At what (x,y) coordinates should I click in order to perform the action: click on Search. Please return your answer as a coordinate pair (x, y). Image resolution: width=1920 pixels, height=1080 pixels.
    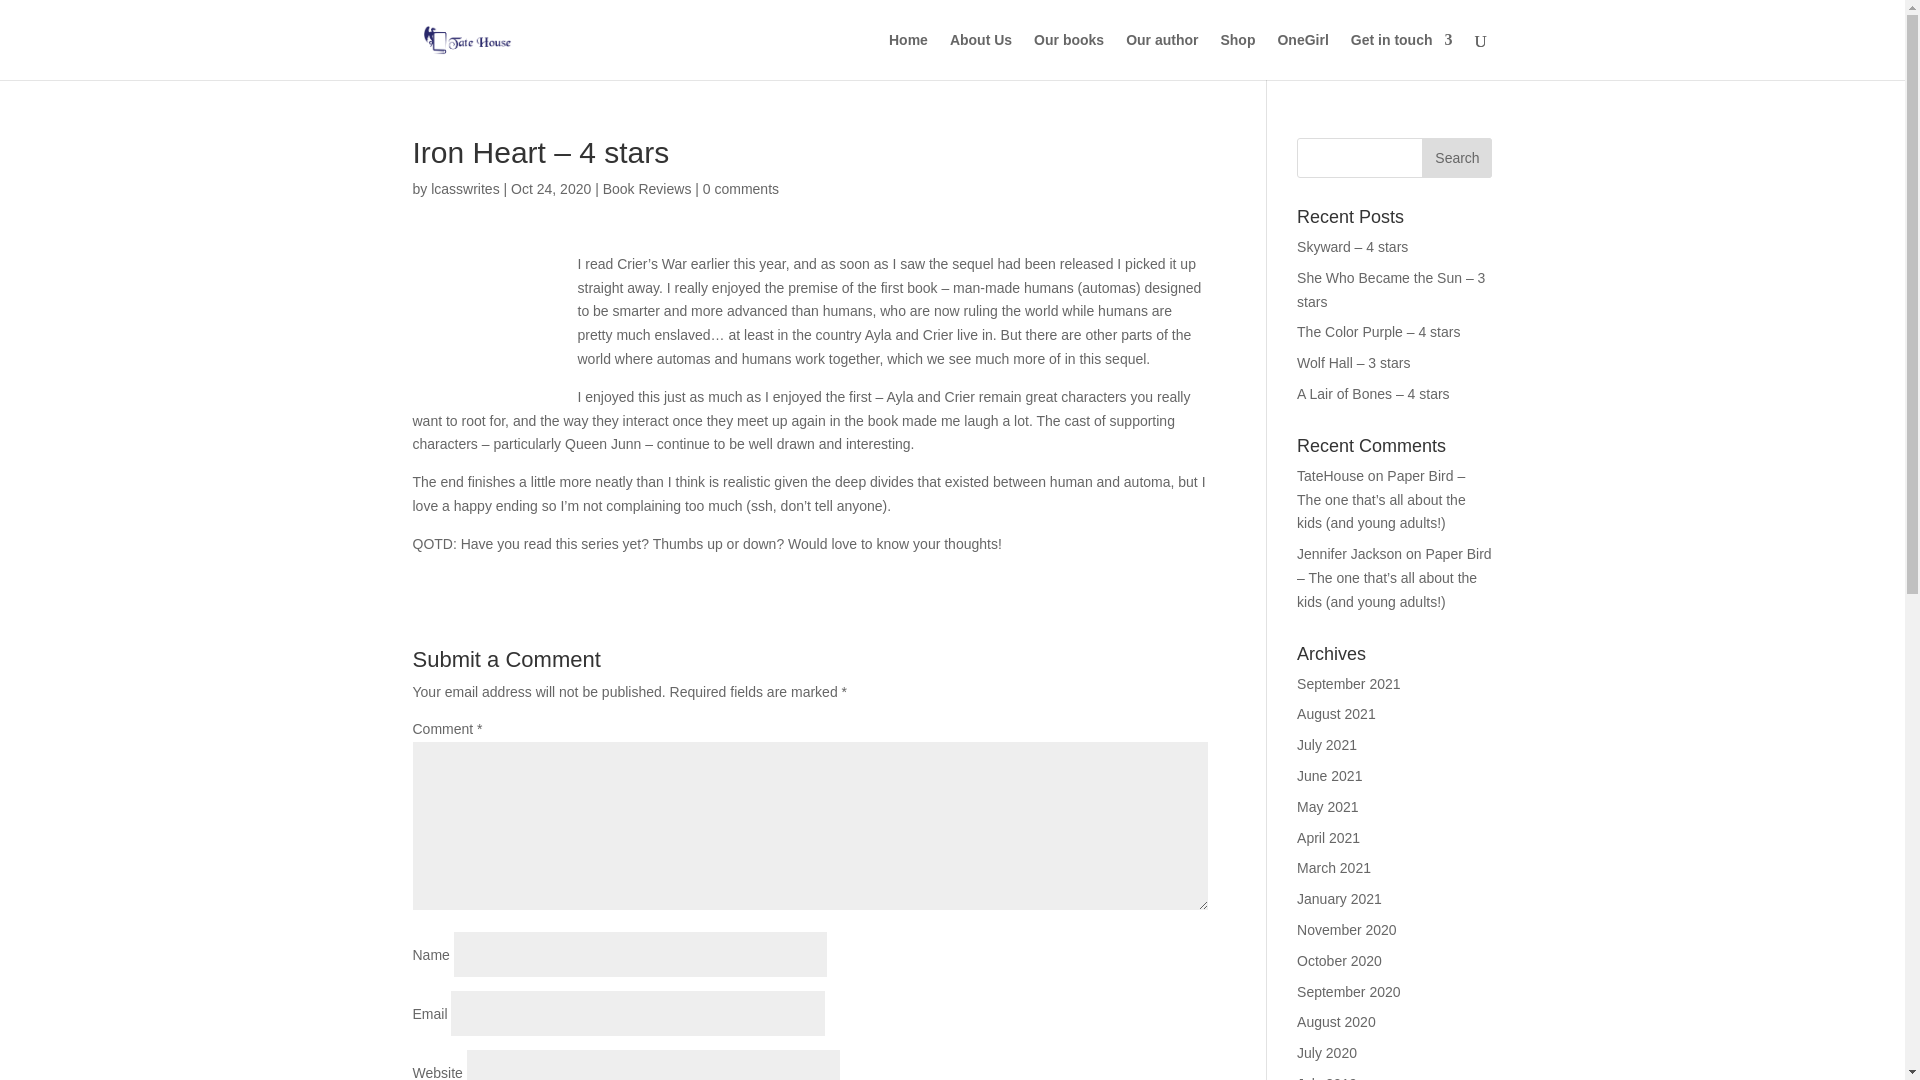
    Looking at the image, I should click on (1456, 158).